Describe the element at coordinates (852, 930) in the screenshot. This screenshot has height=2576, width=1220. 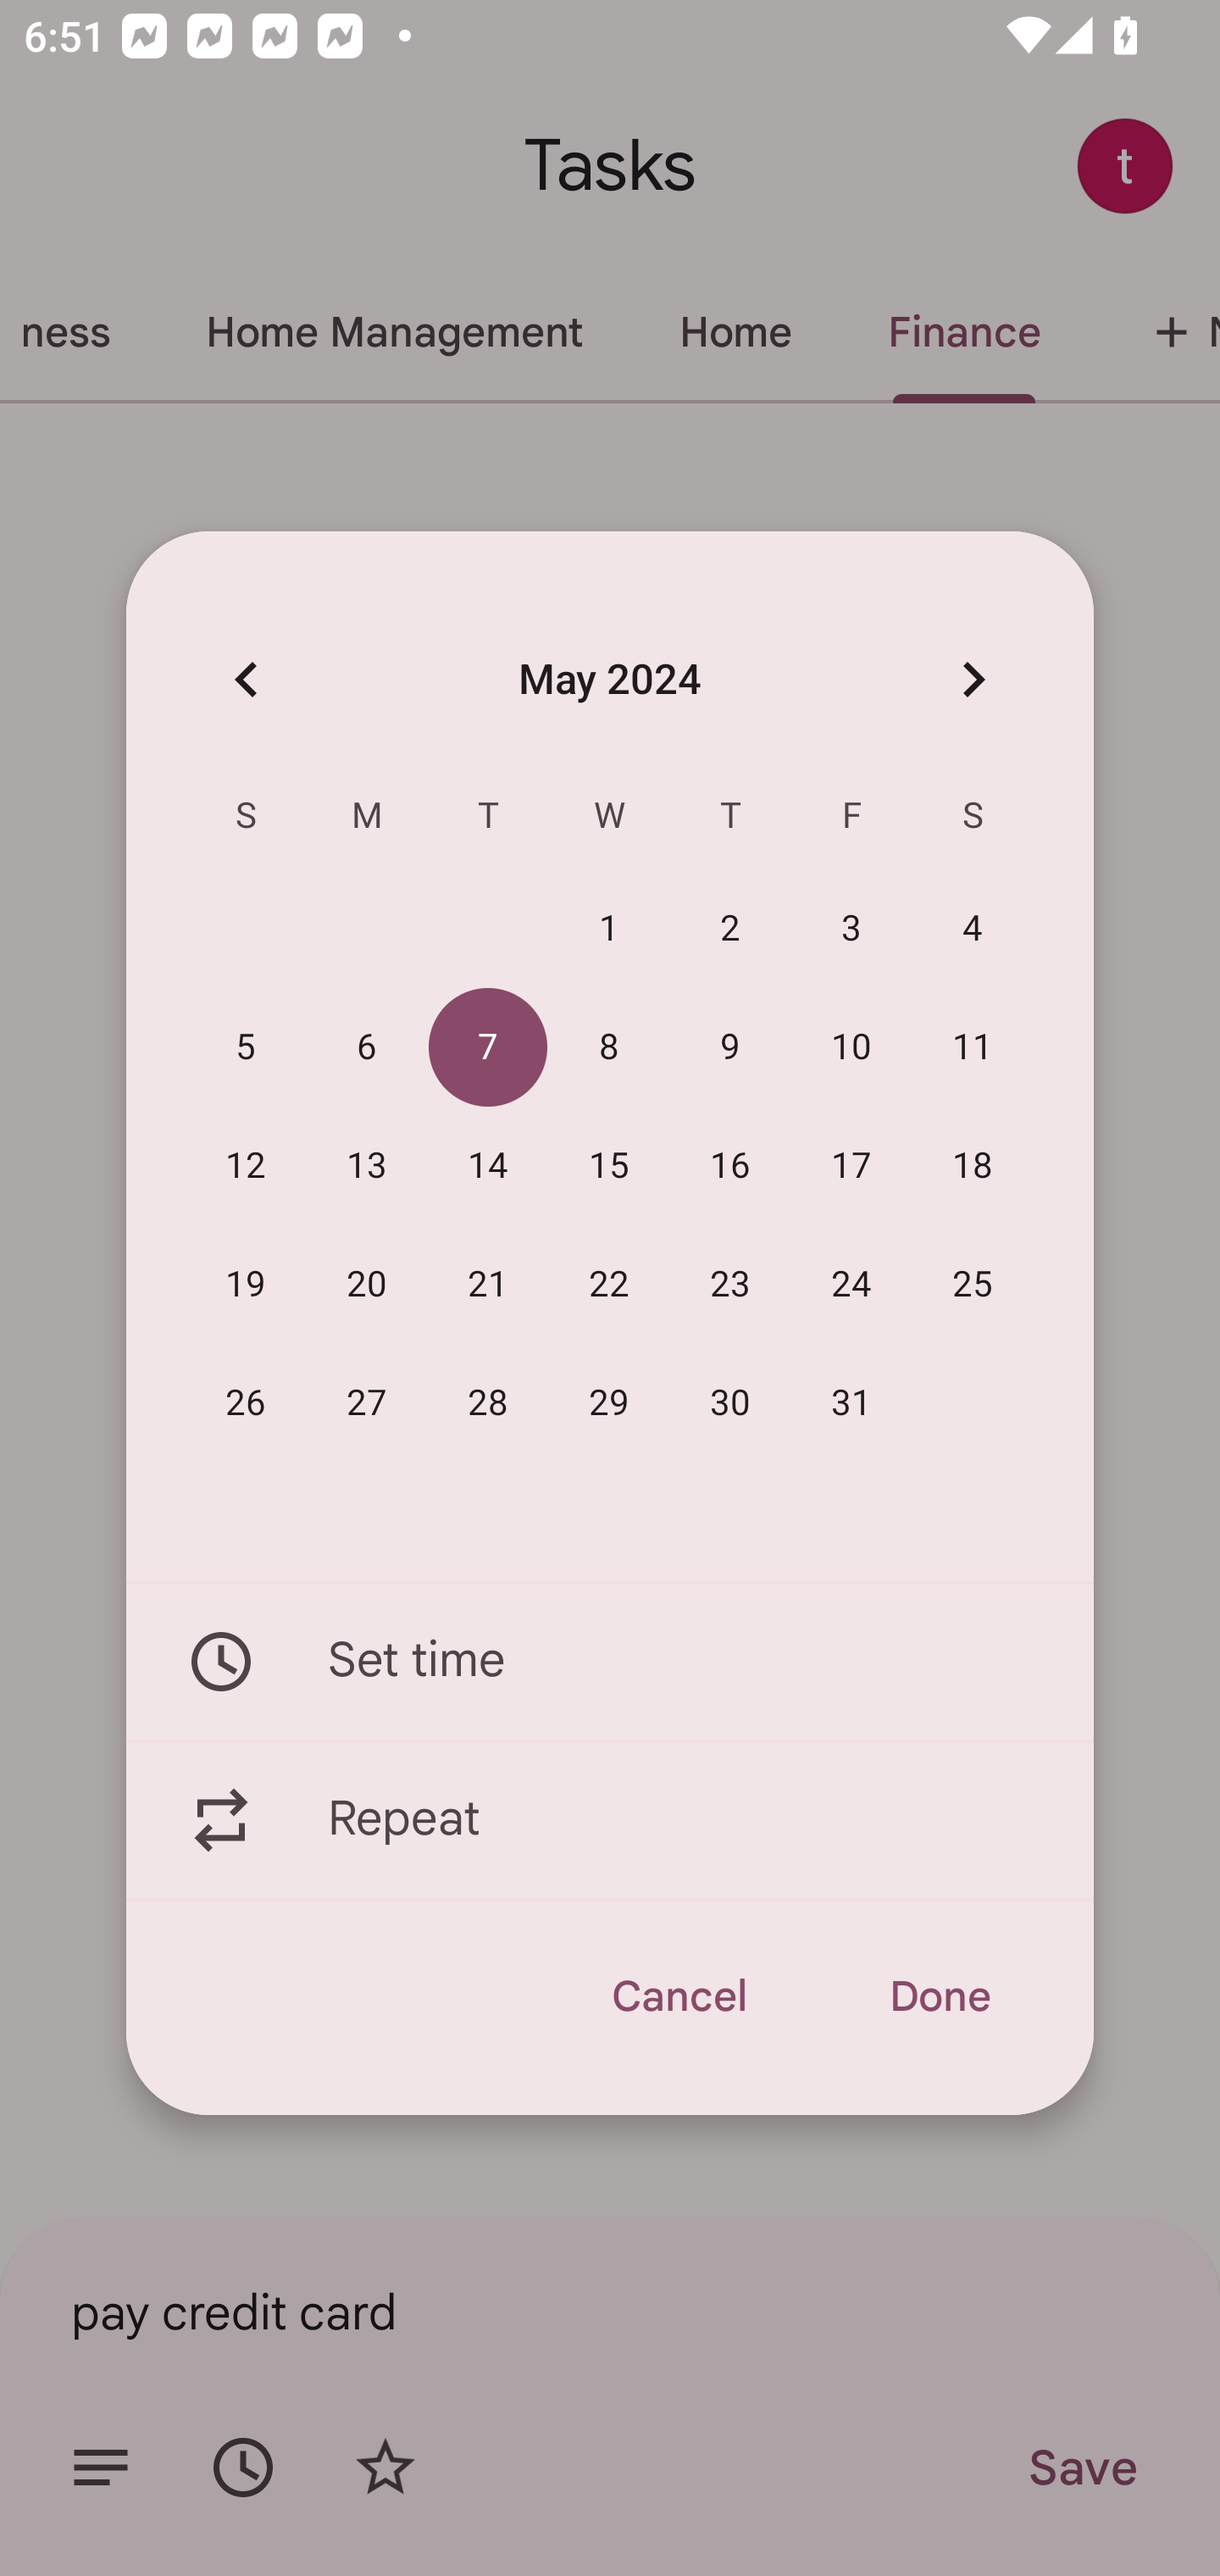
I see `3 03 May 2024` at that location.